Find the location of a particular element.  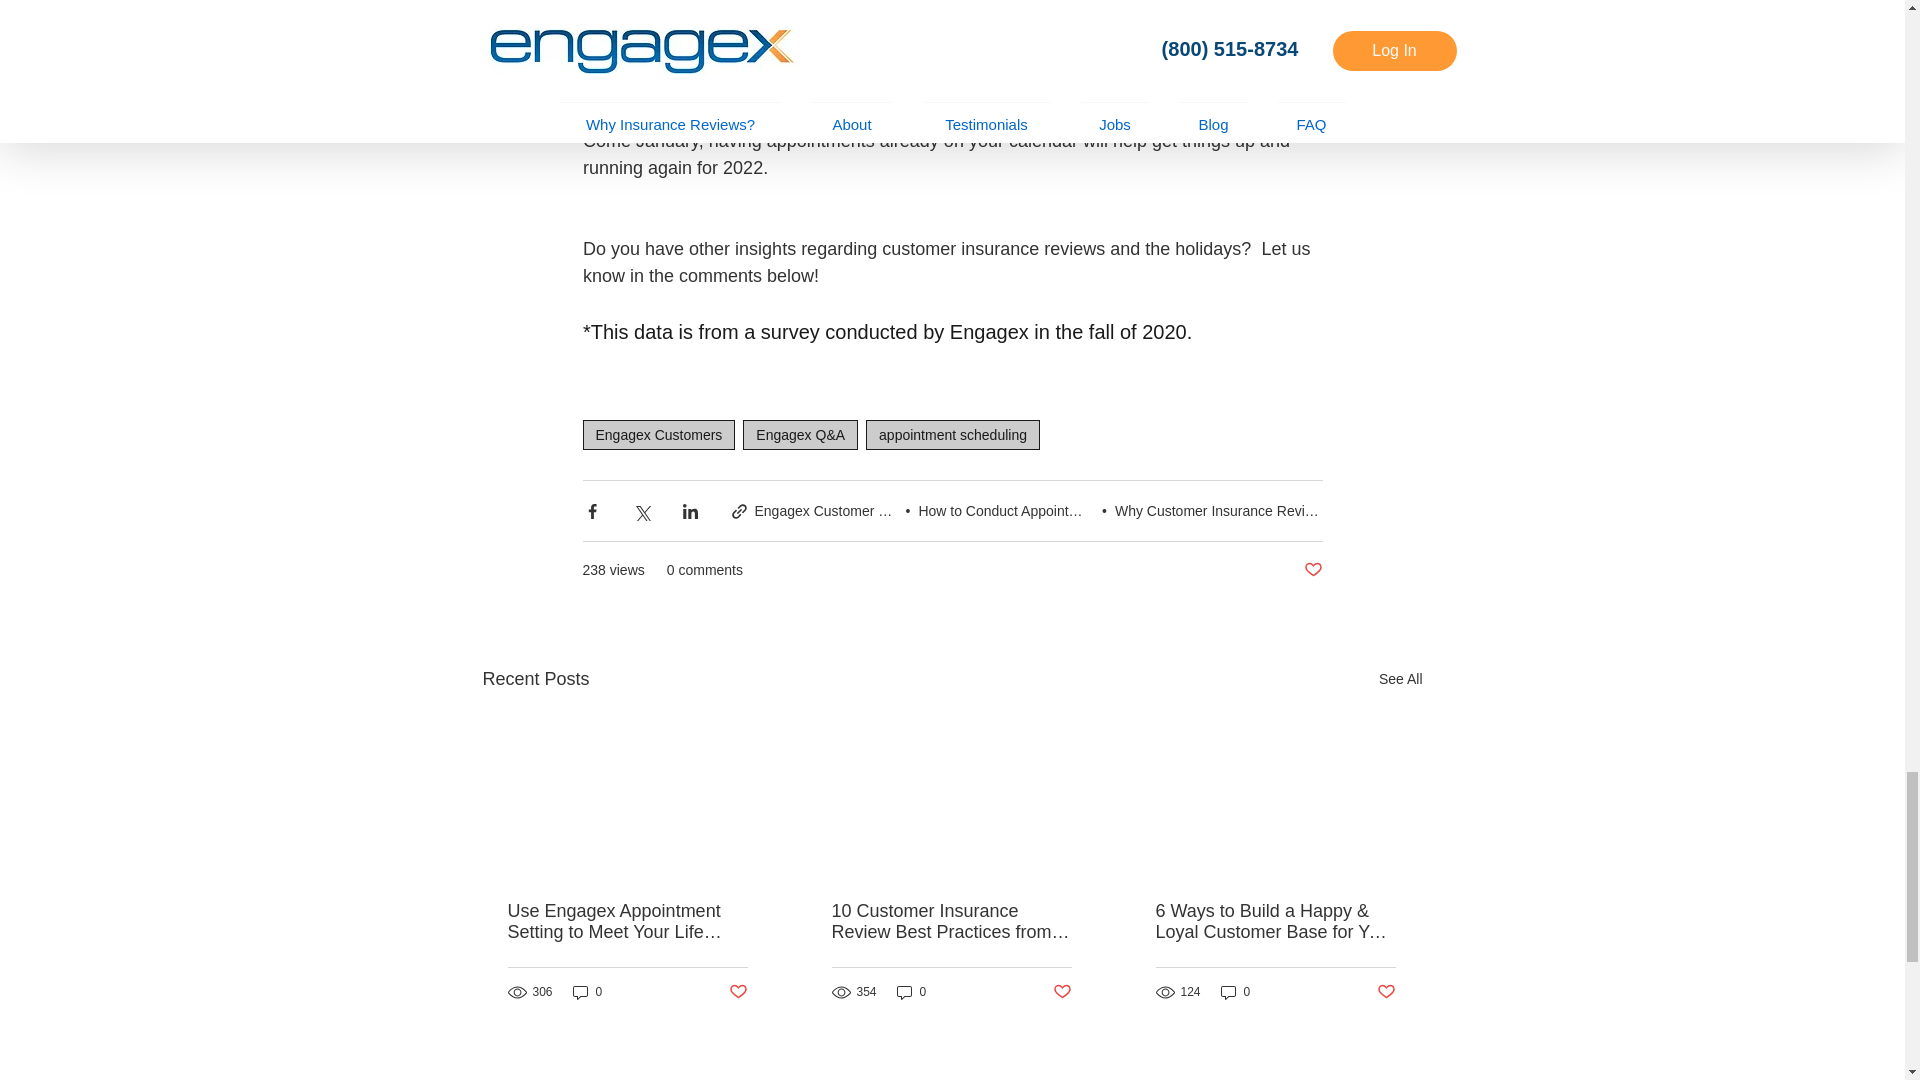

Engagex Customers is located at coordinates (658, 435).